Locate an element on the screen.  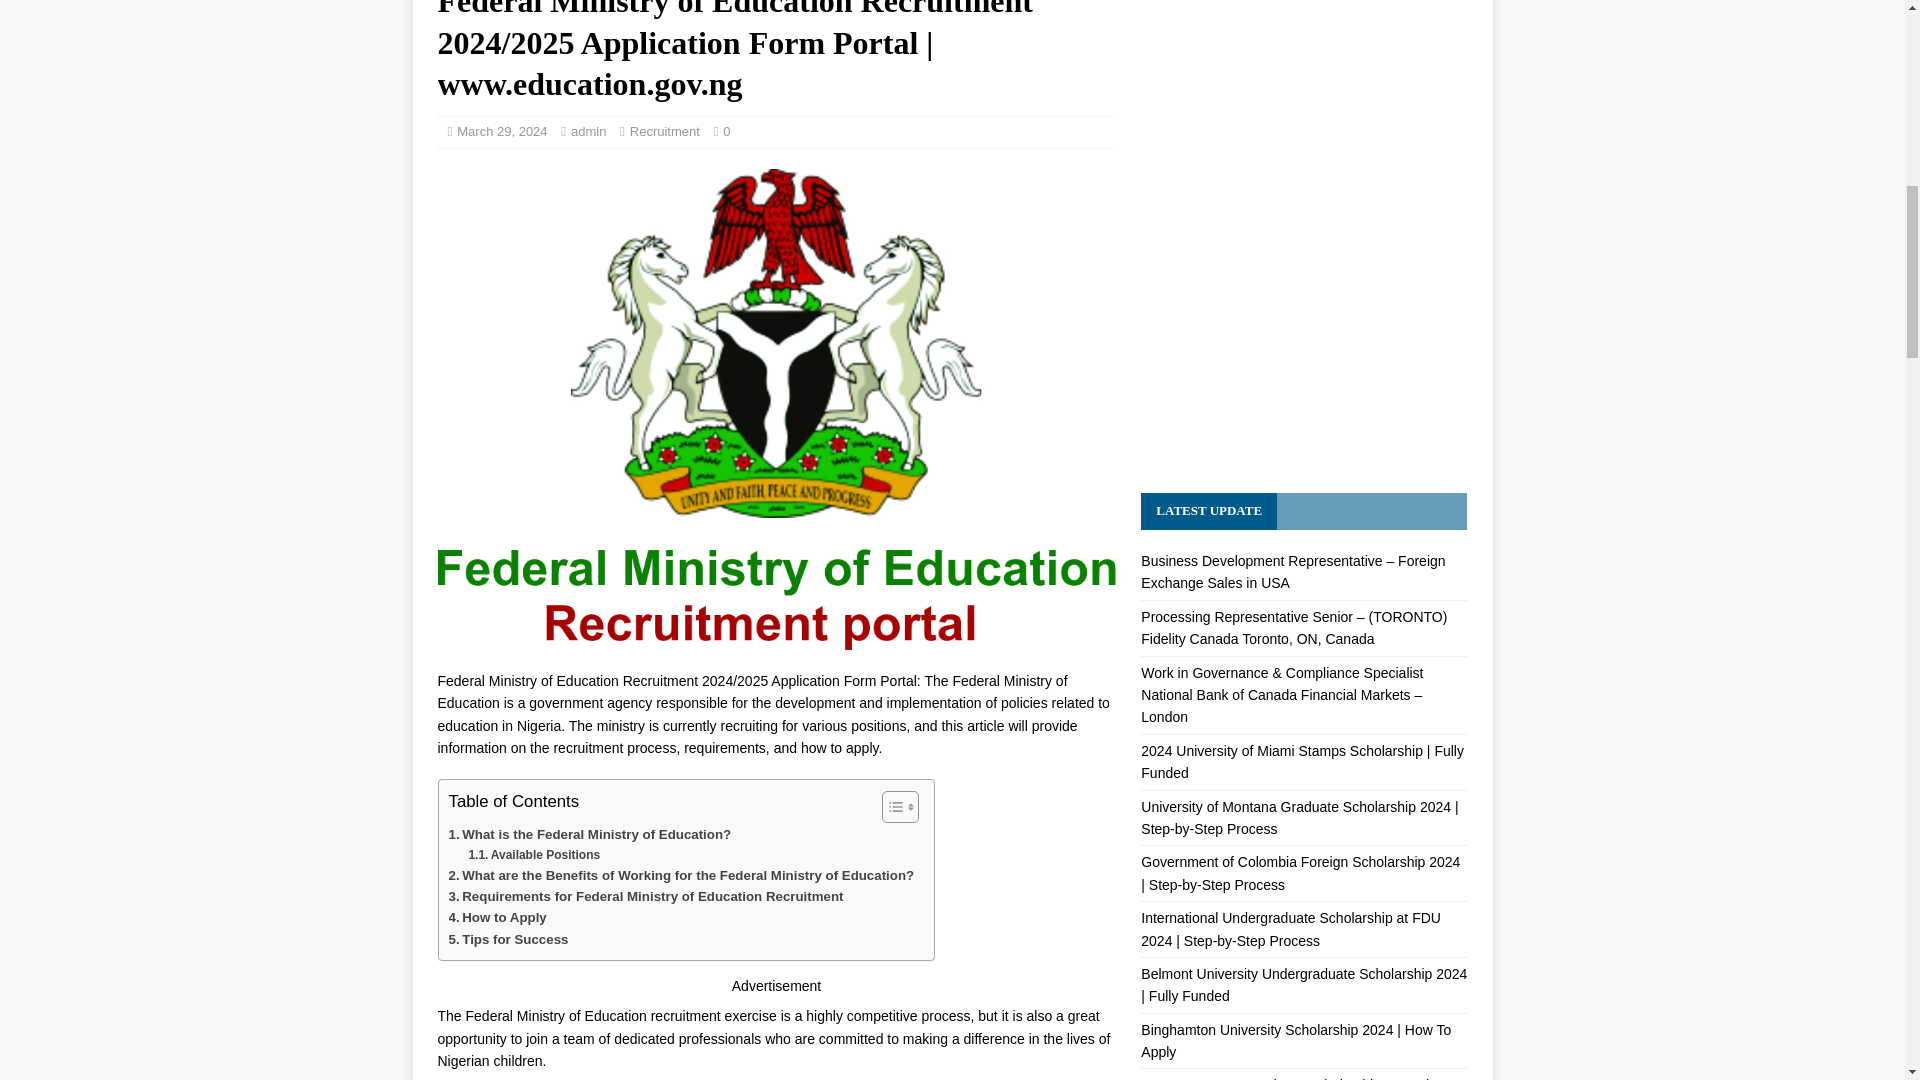
What is the Federal Ministry of Education? is located at coordinates (589, 834).